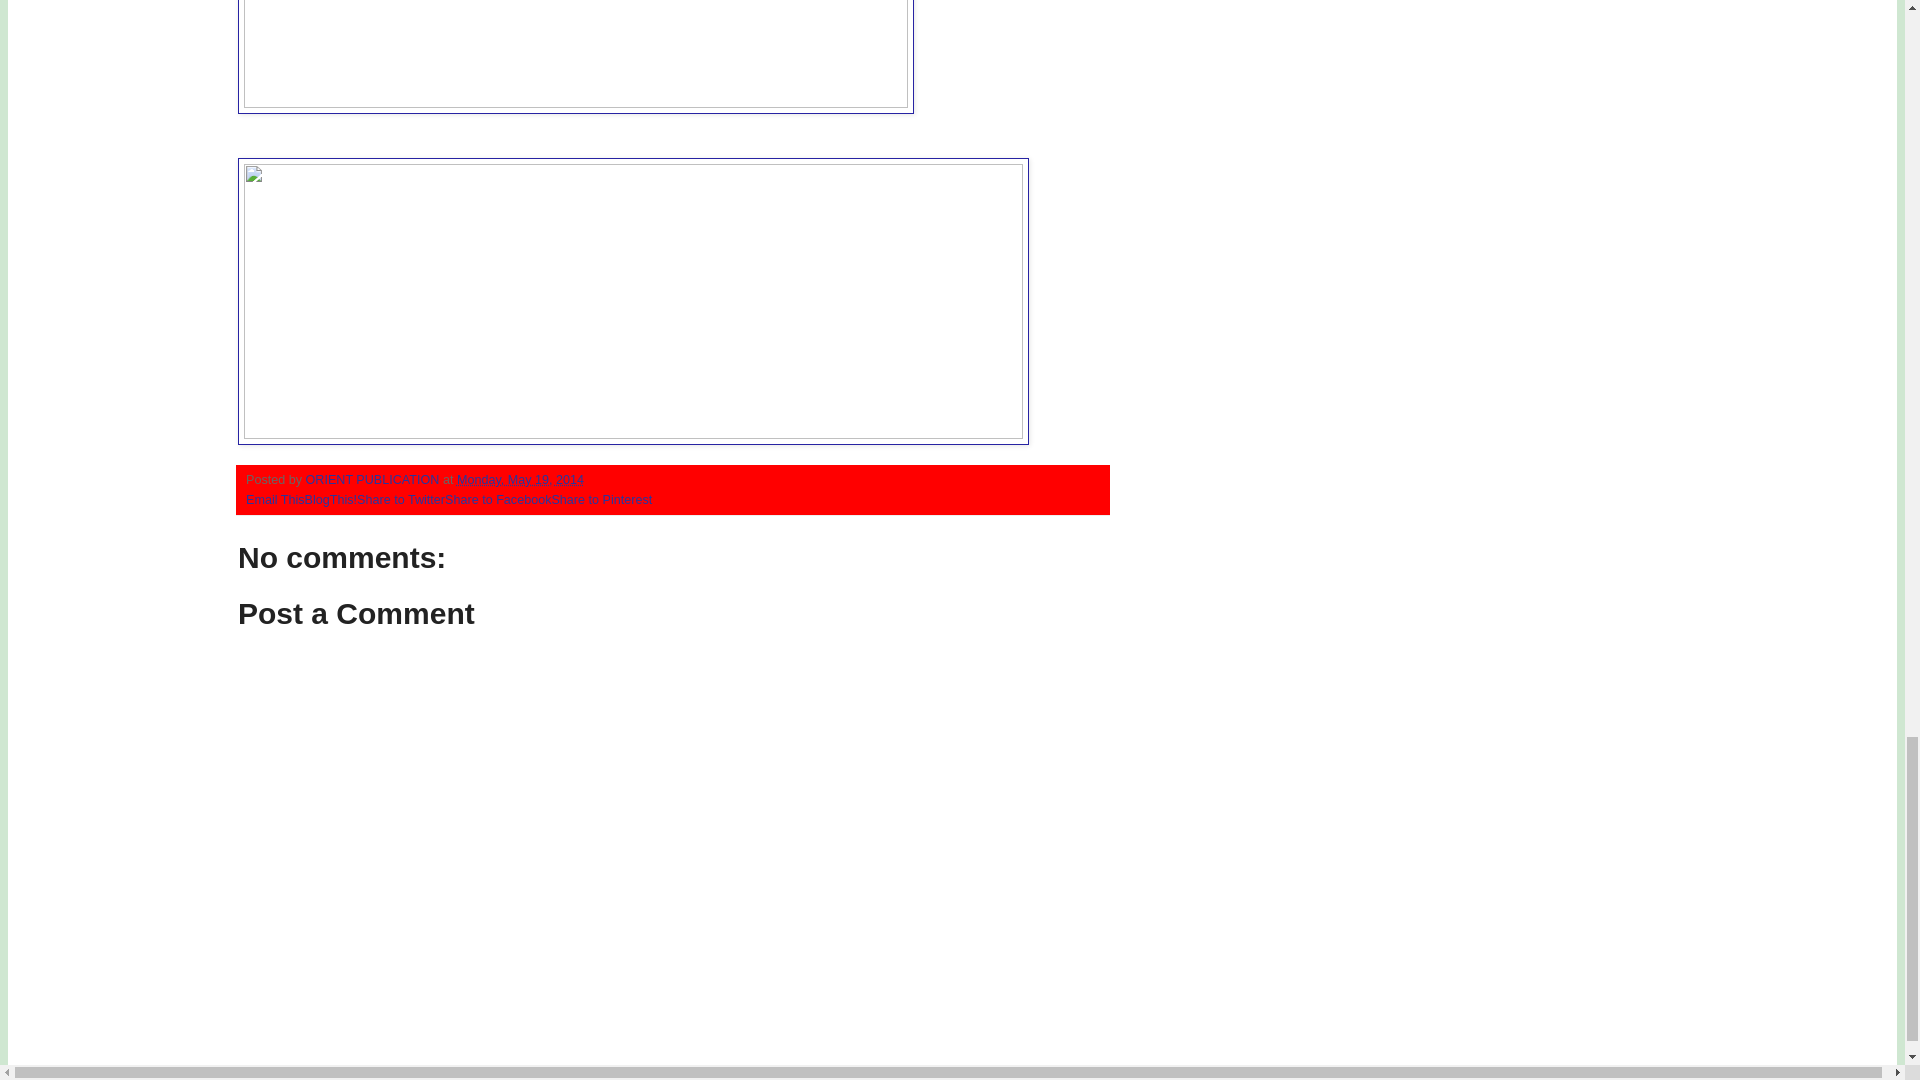  What do you see at coordinates (520, 480) in the screenshot?
I see `permanent link` at bounding box center [520, 480].